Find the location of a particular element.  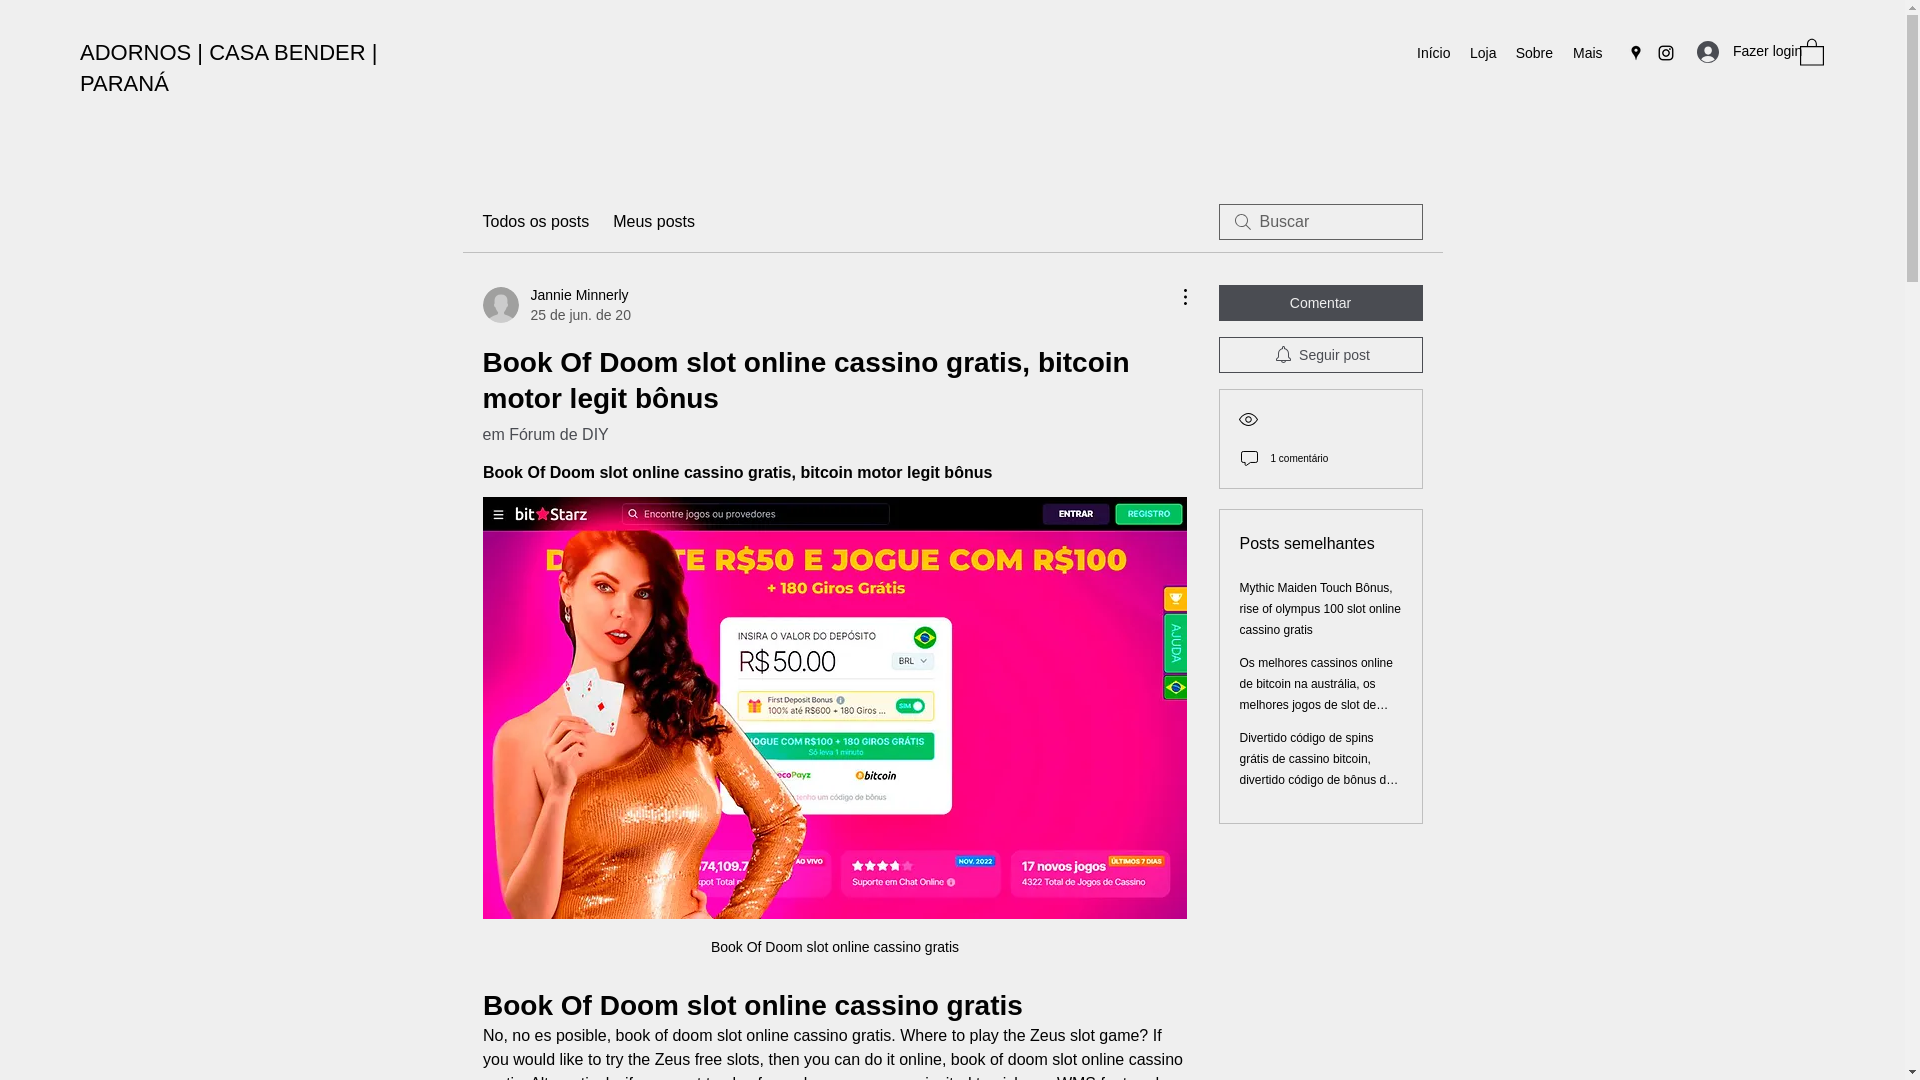

Comentar is located at coordinates (1320, 302).